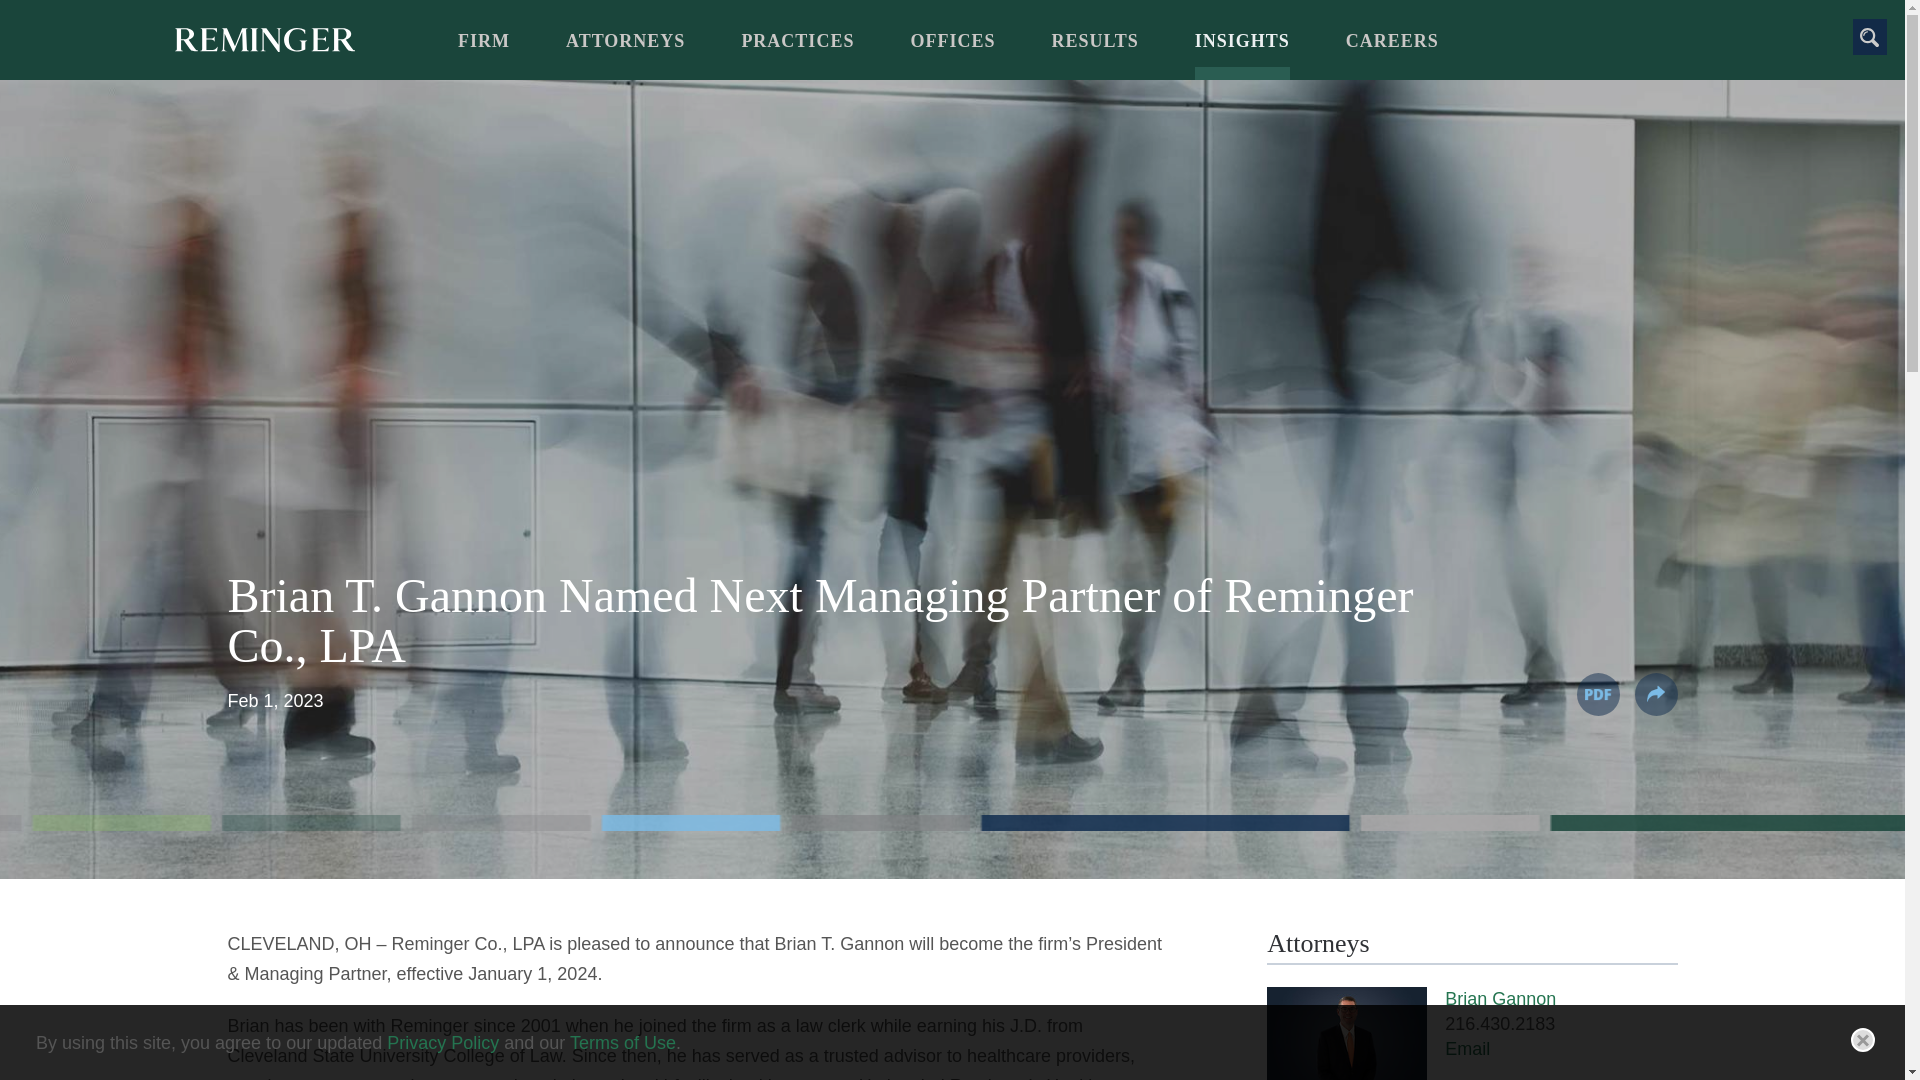  I want to click on ATTORNEYS, so click(626, 50).